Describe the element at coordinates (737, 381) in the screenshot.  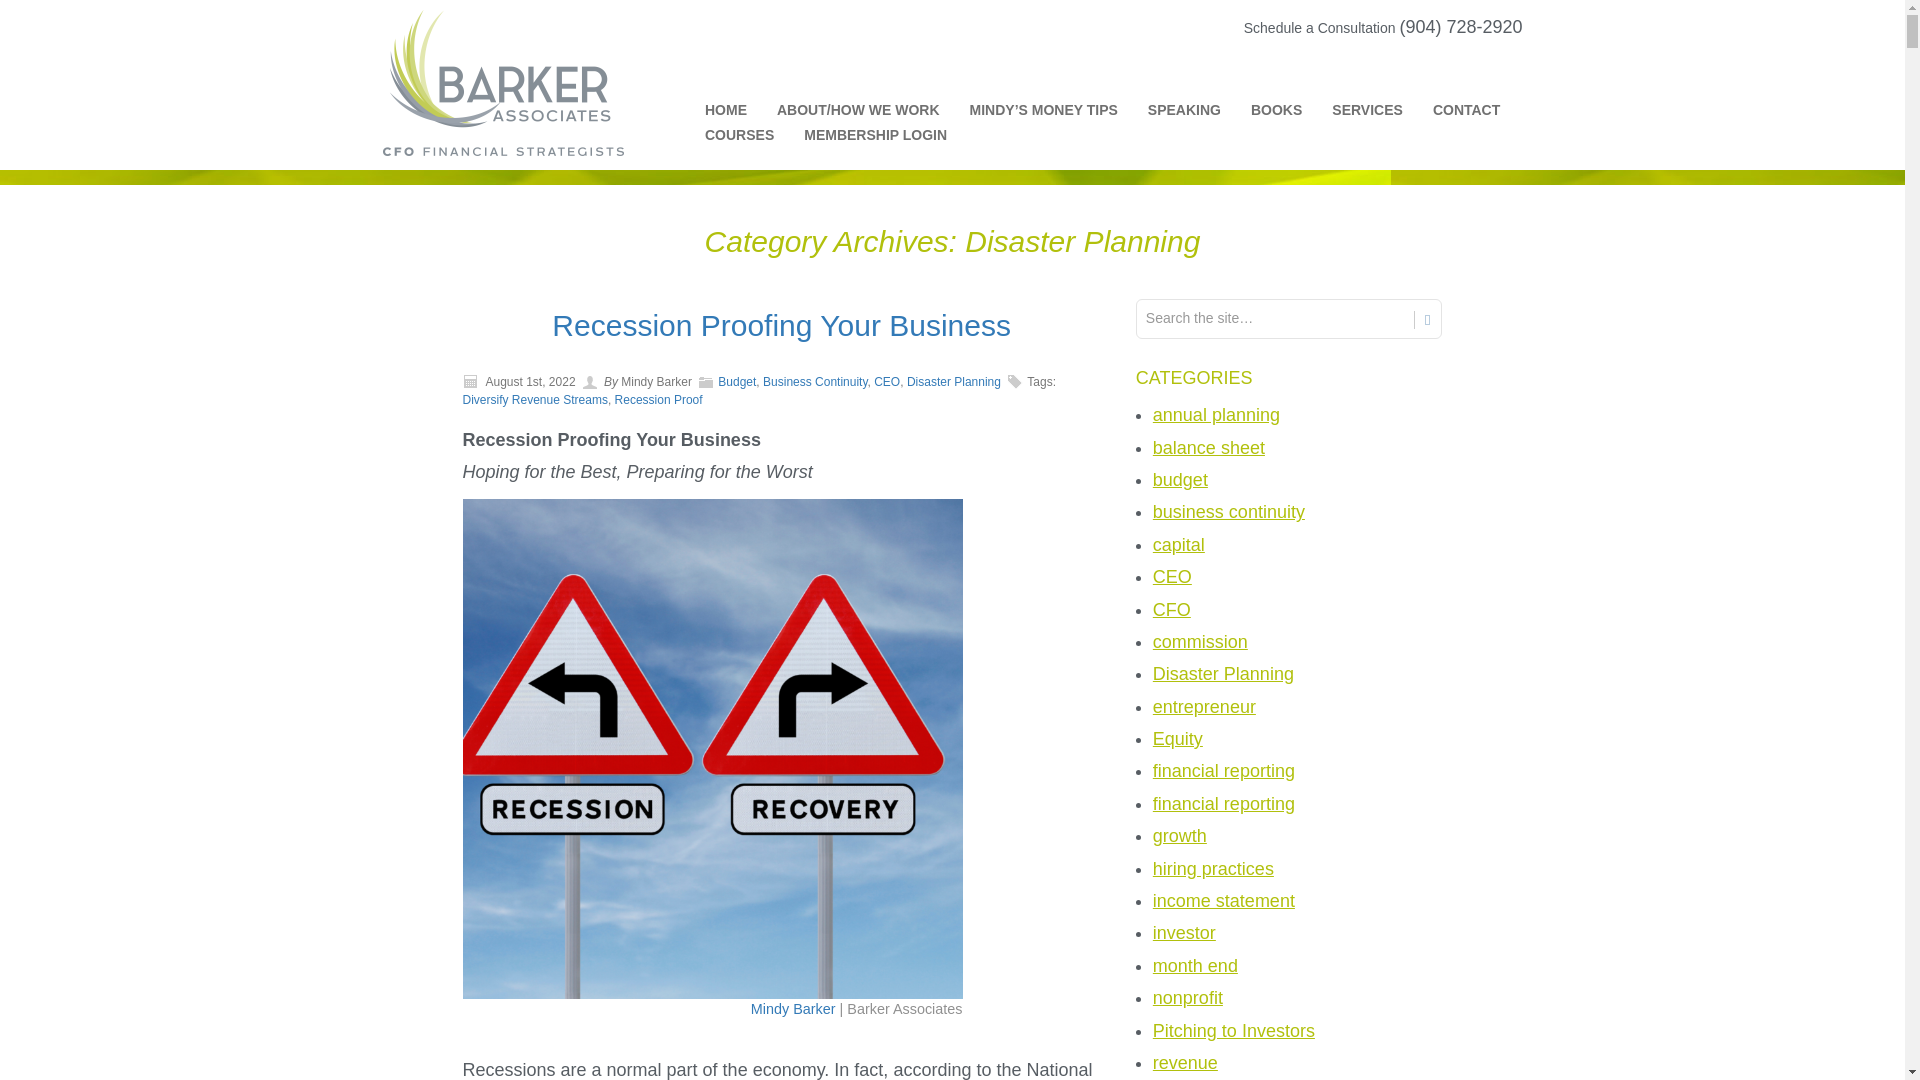
I see `Budget` at that location.